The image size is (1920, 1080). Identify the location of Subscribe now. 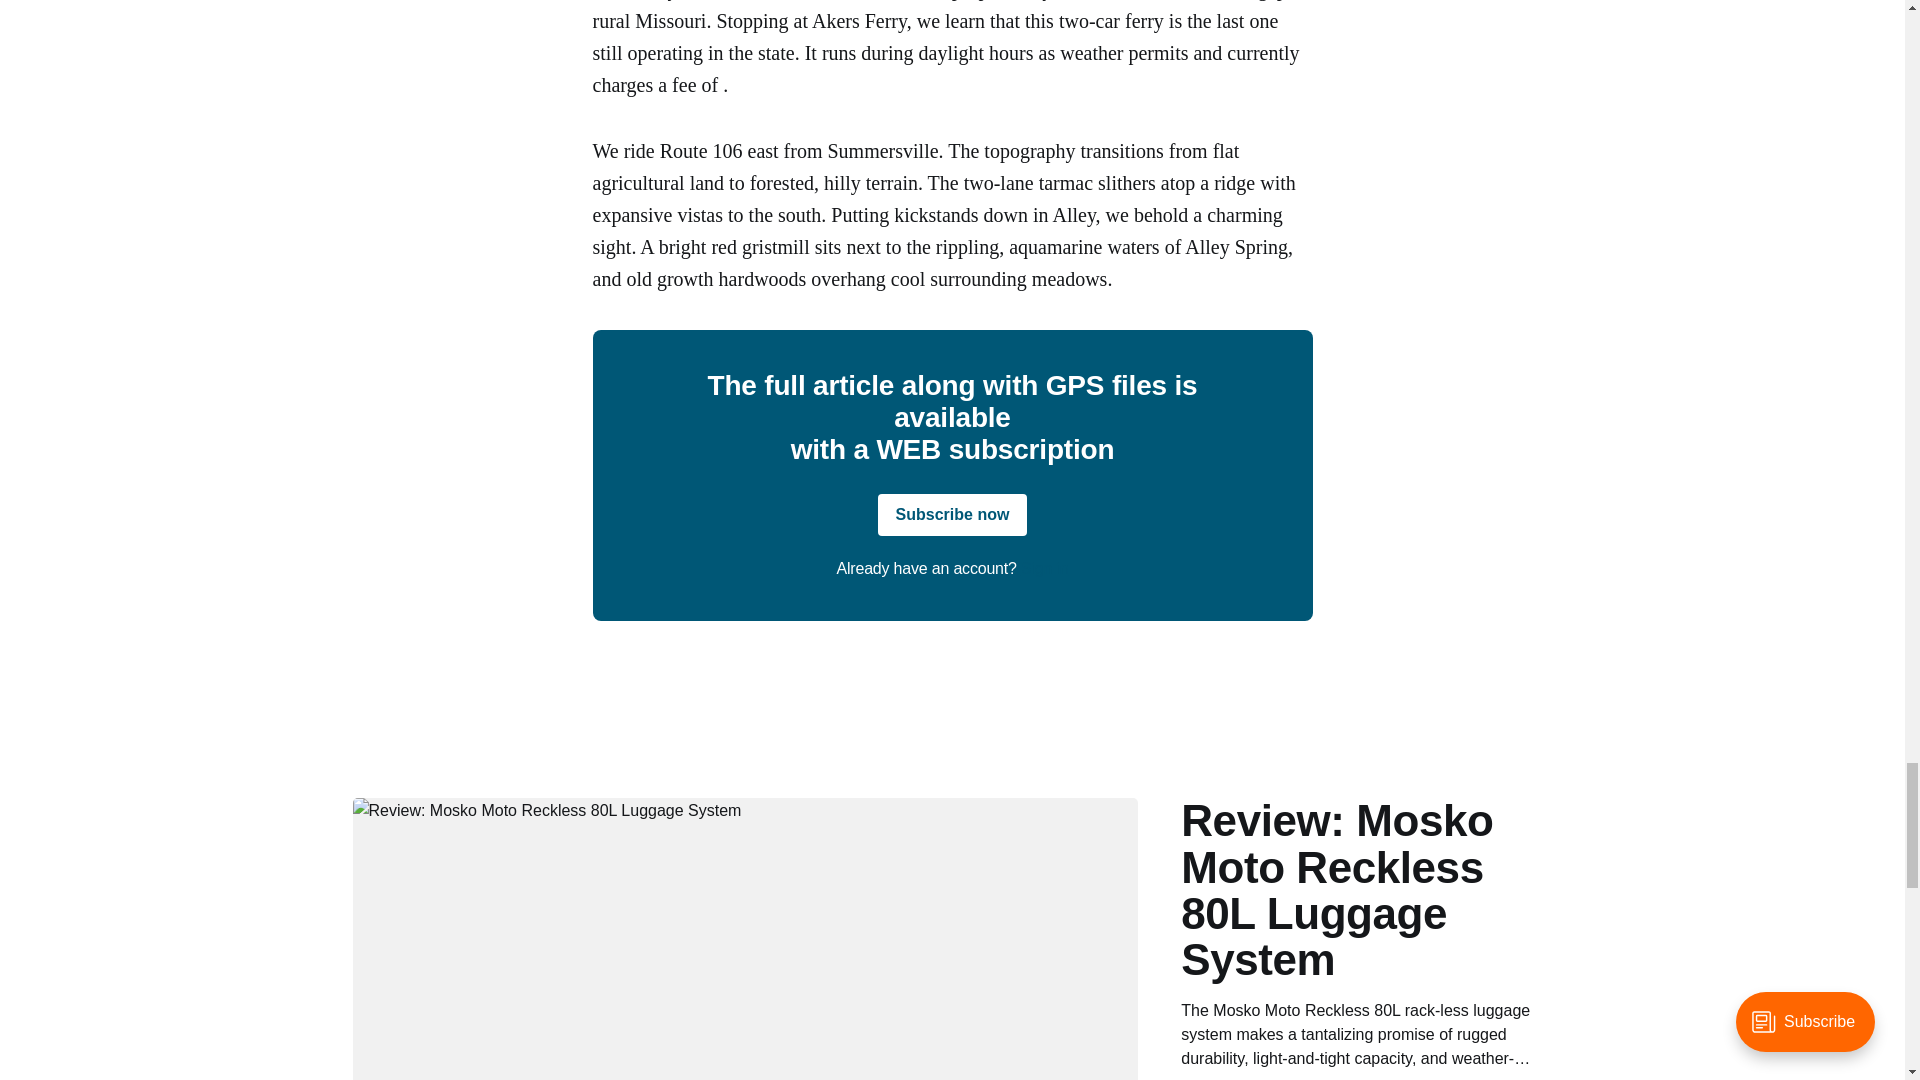
(952, 514).